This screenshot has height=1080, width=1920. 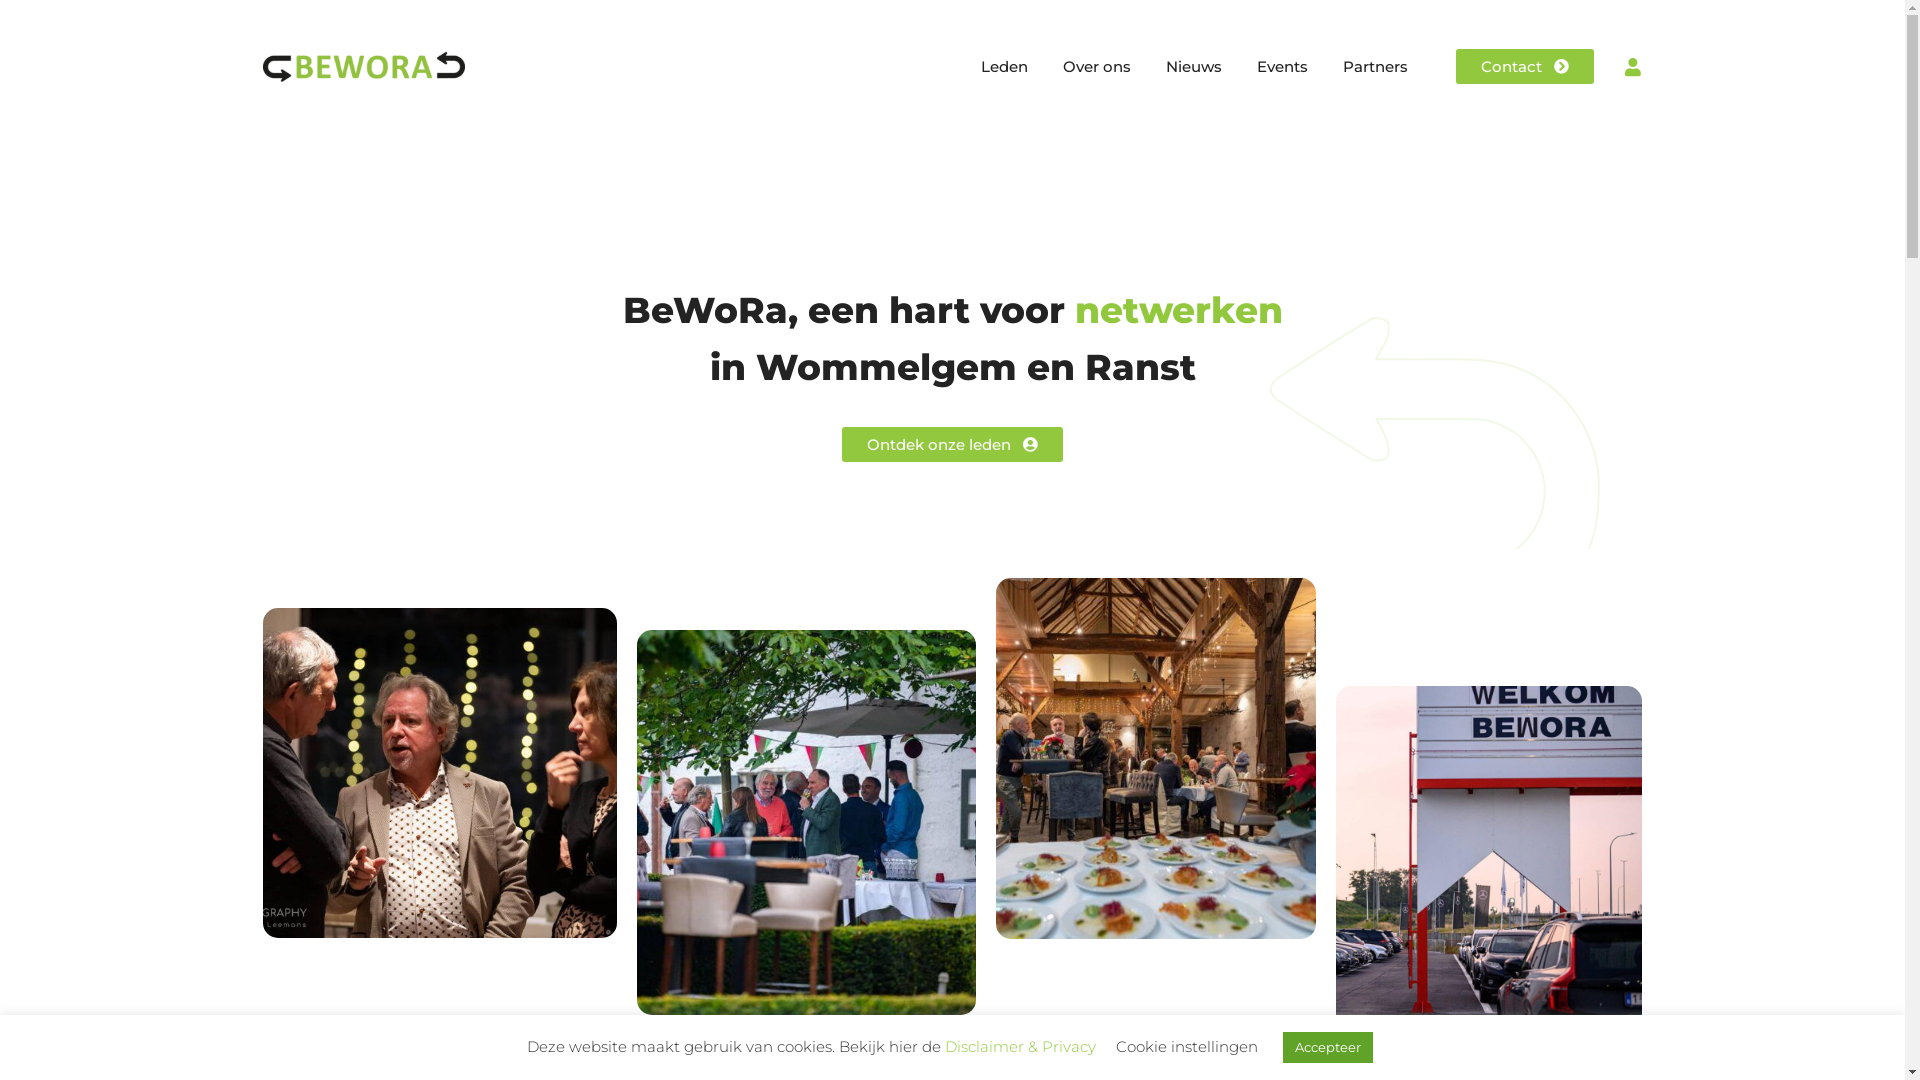 I want to click on Cookie instellingen, so click(x=1187, y=1046).